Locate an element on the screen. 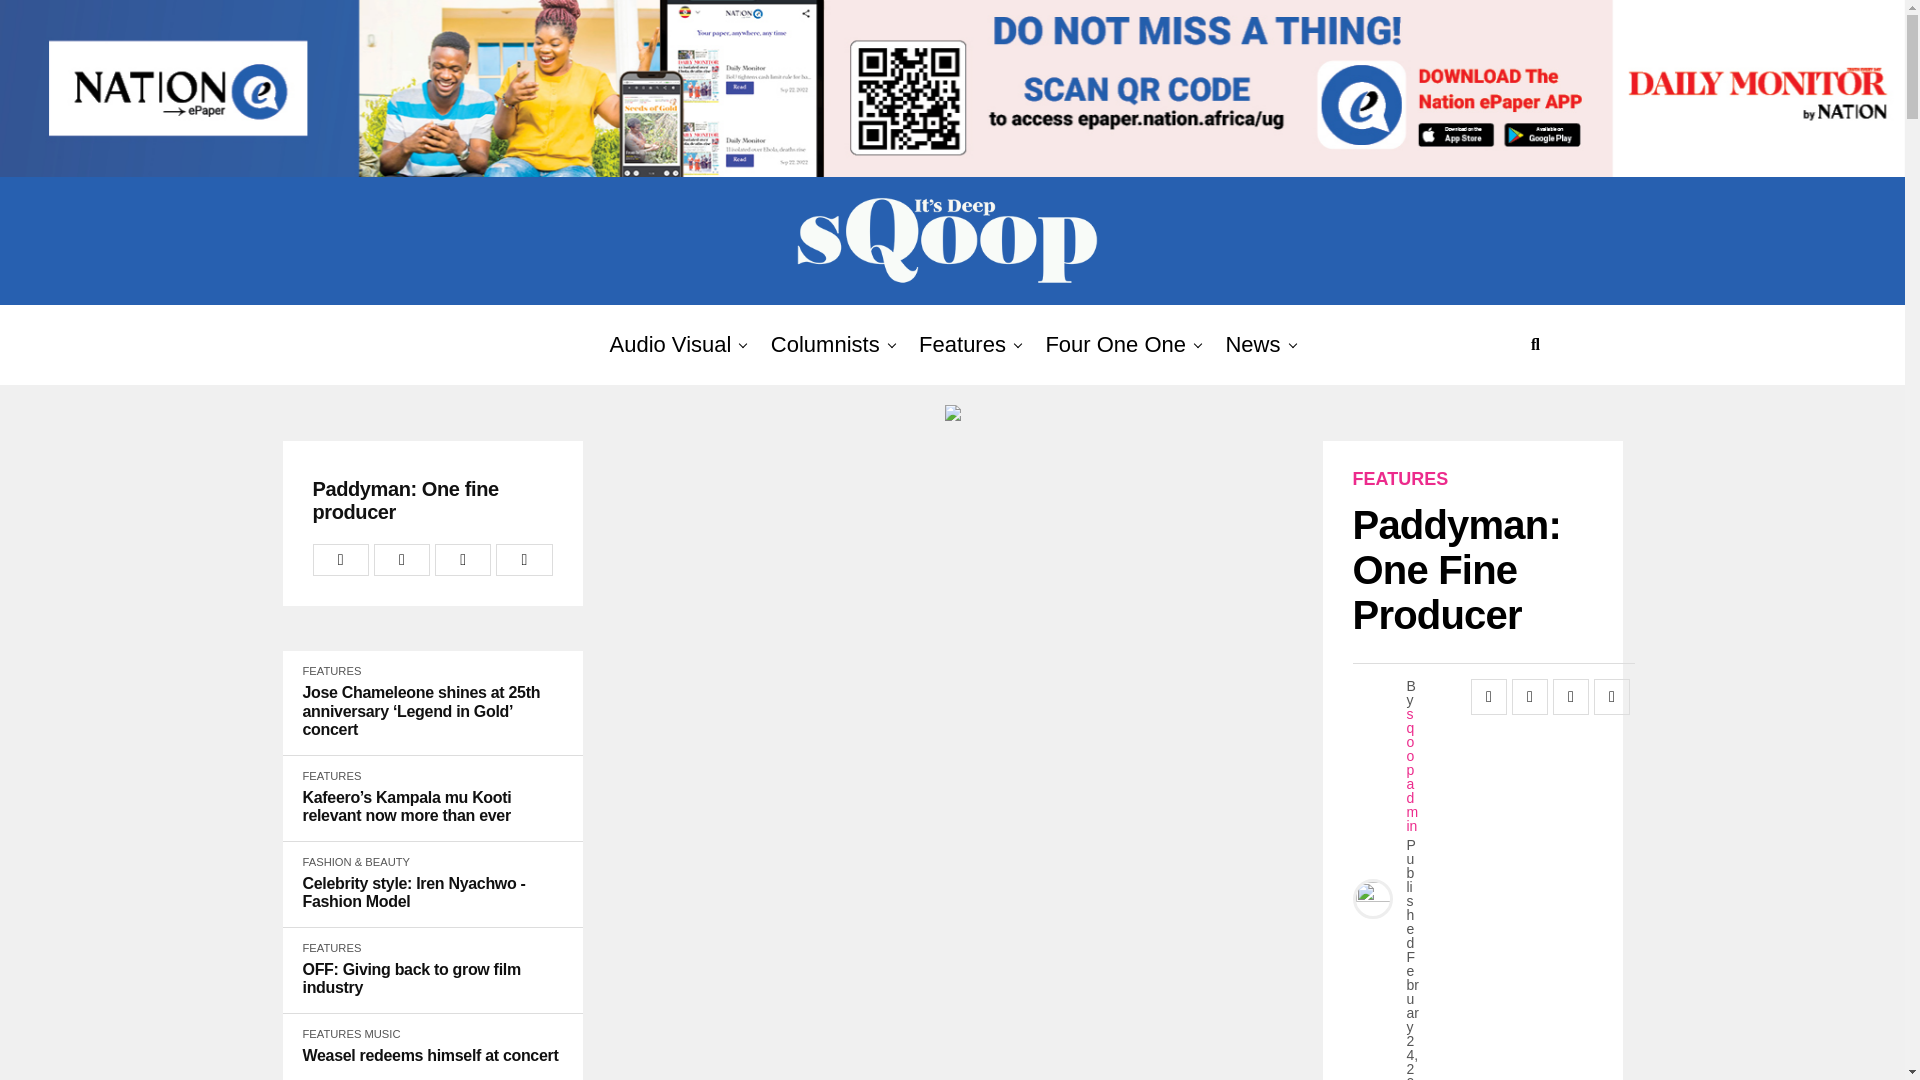 The height and width of the screenshot is (1080, 1920). Columnists is located at coordinates (825, 344).